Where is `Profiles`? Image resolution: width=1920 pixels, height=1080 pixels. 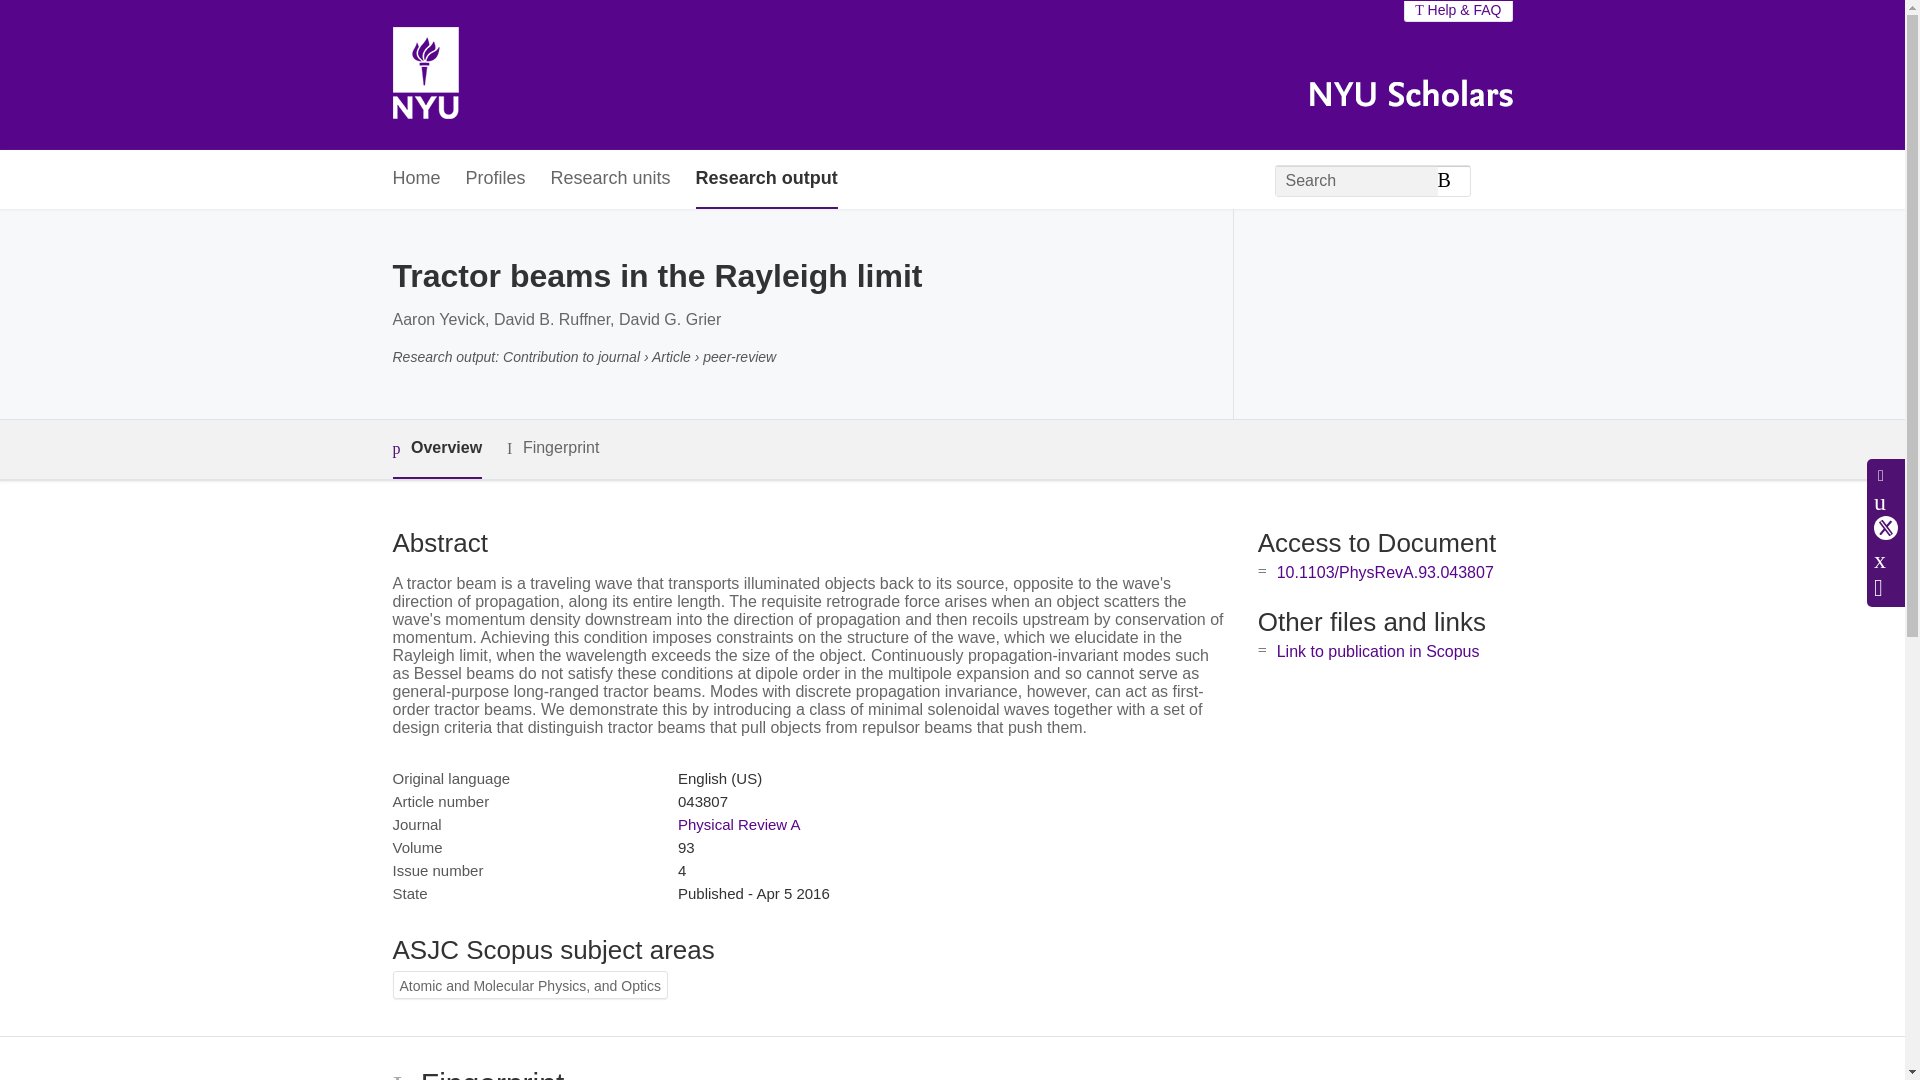 Profiles is located at coordinates (496, 180).